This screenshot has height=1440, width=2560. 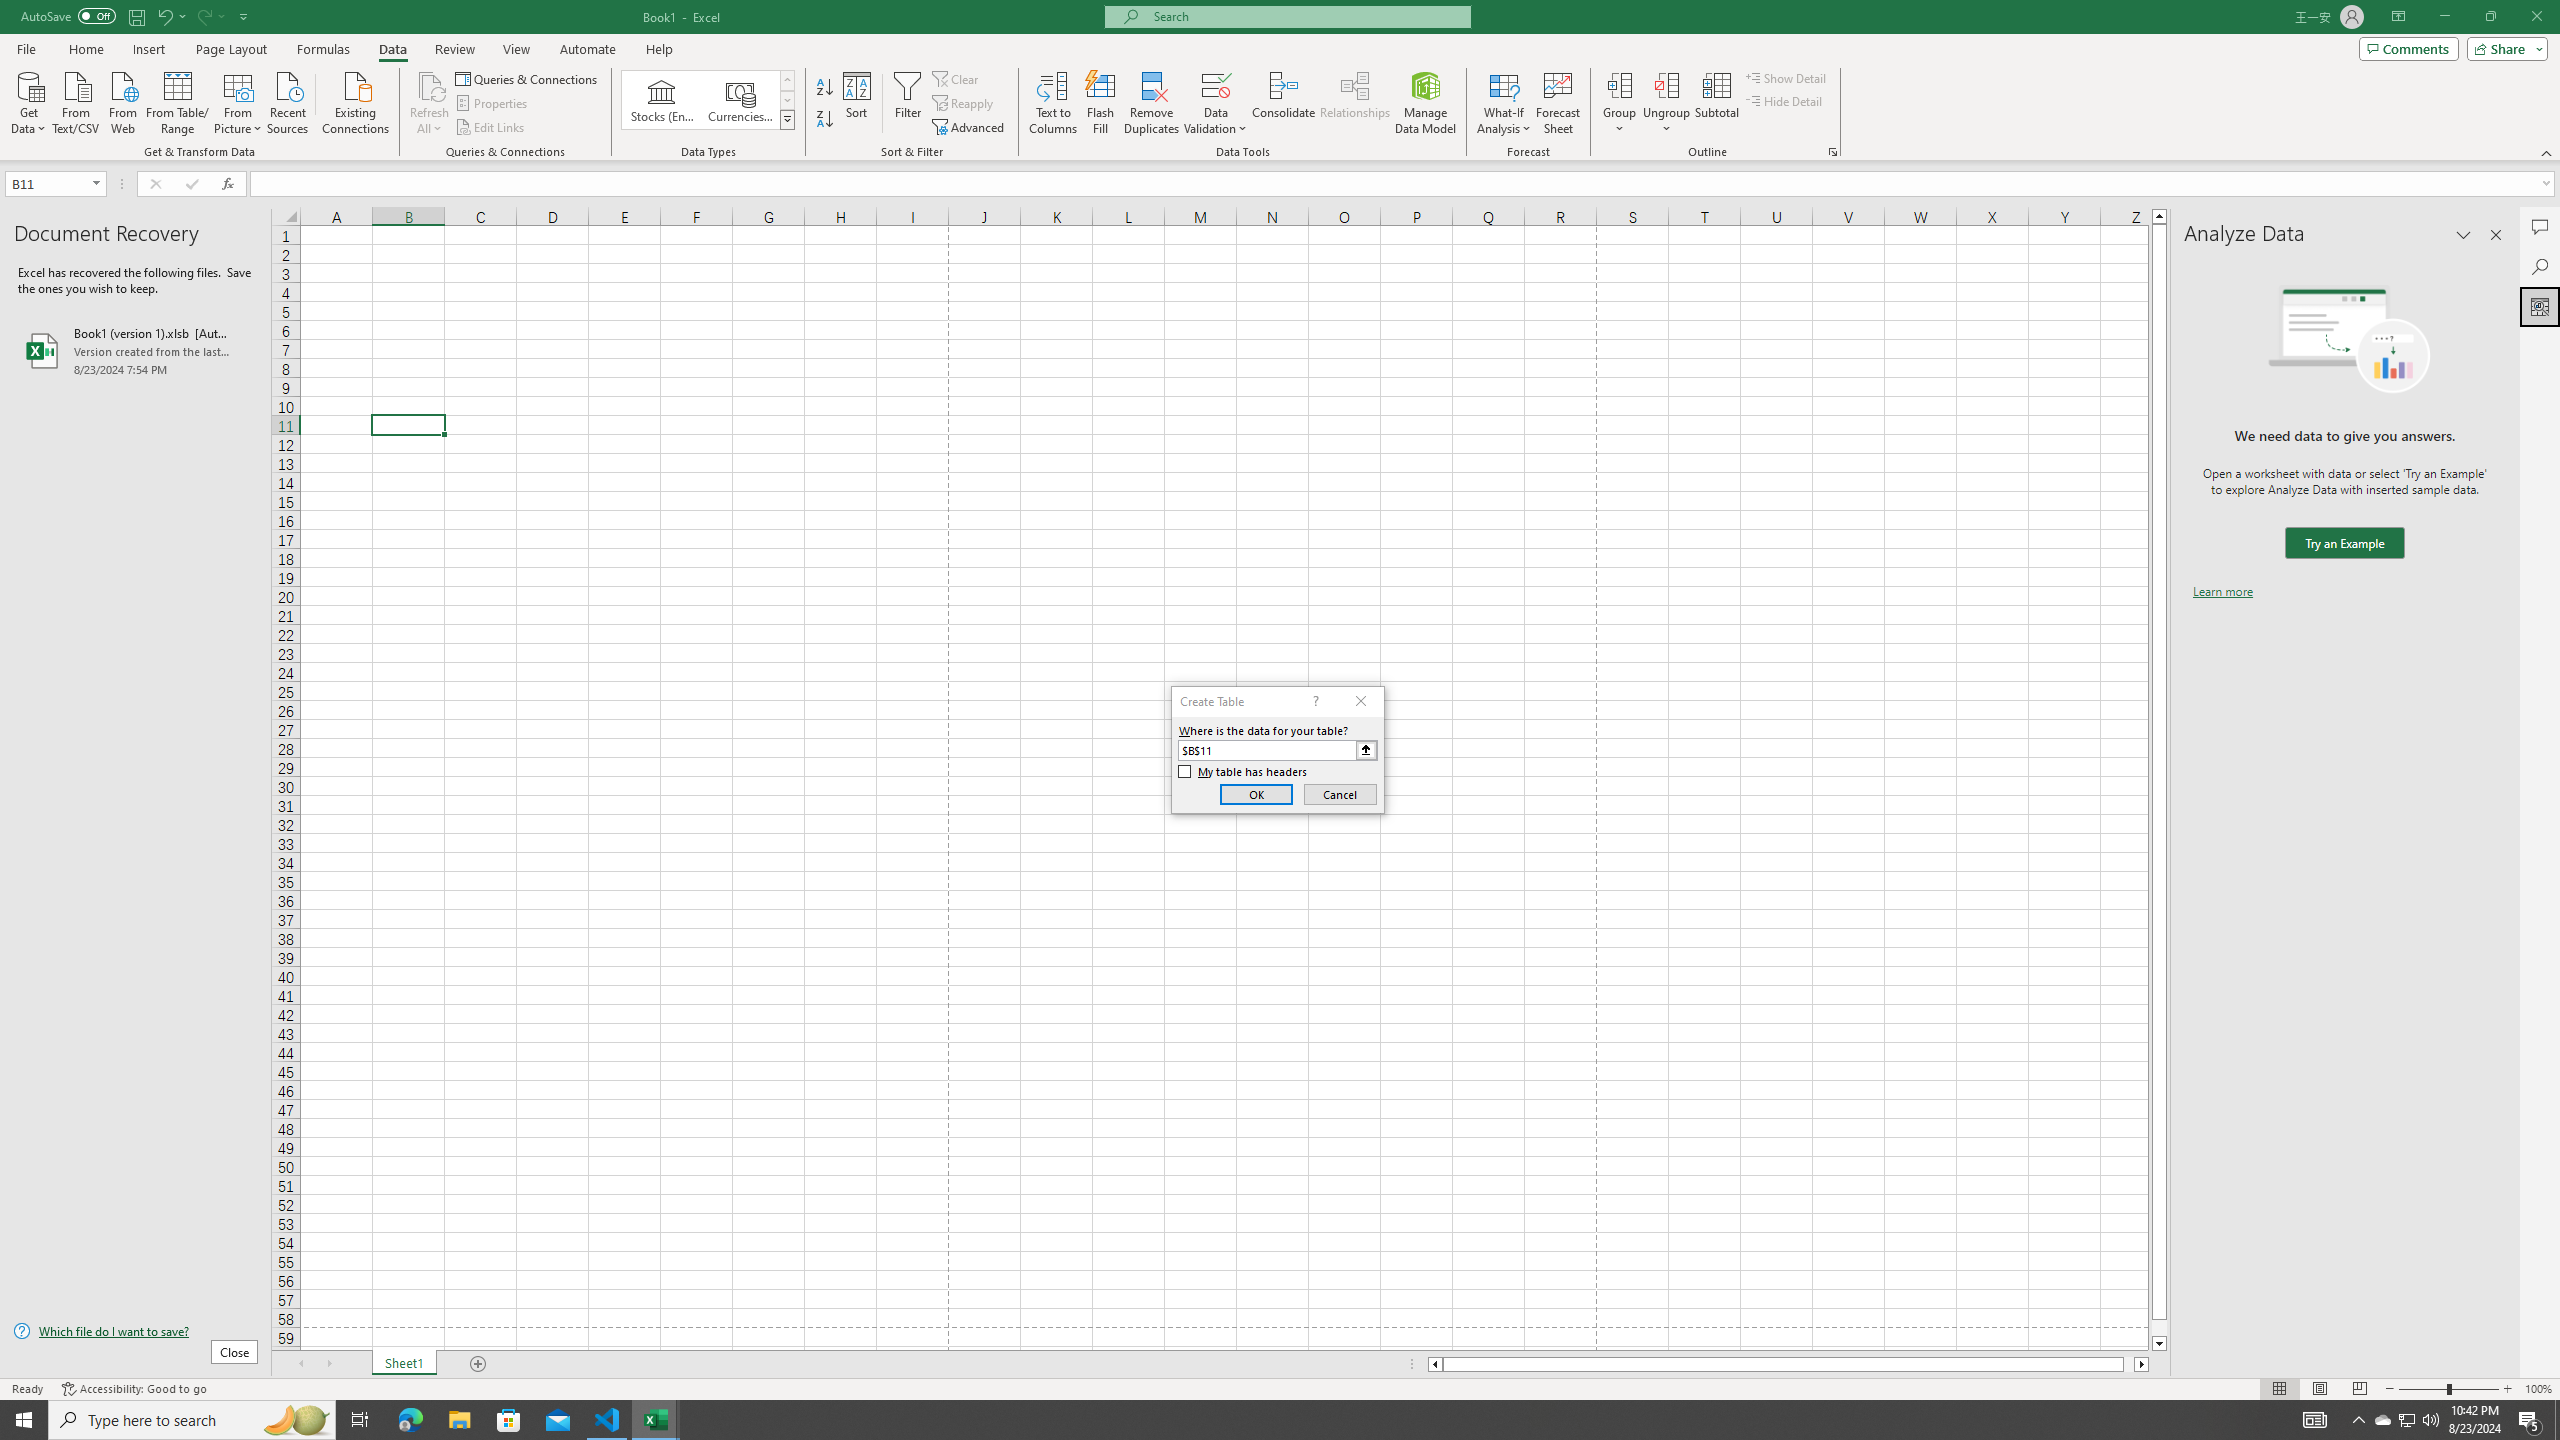 I want to click on Sort Z to A, so click(x=826, y=120).